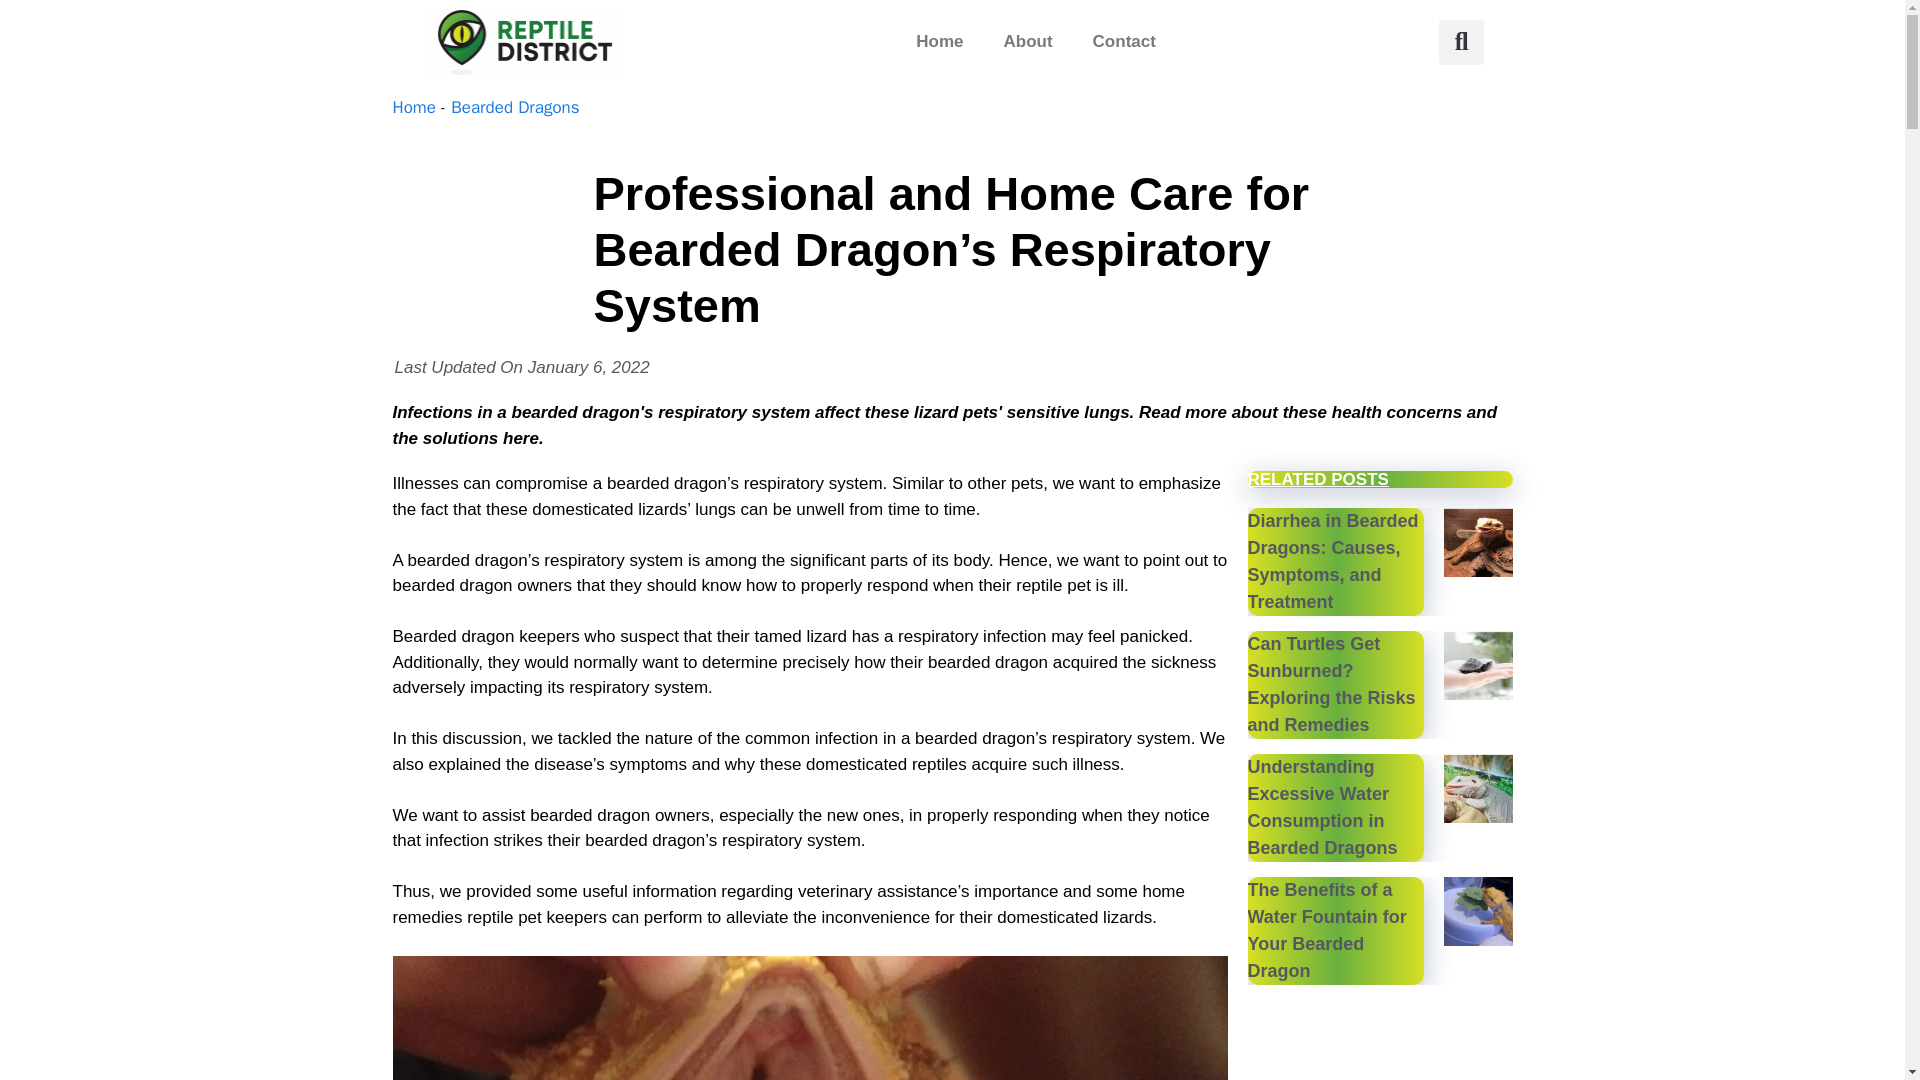 The image size is (1920, 1080). Describe the element at coordinates (1333, 561) in the screenshot. I see `Diarrhea in Bearded Dragons: Causes, Symptoms, and Treatment` at that location.